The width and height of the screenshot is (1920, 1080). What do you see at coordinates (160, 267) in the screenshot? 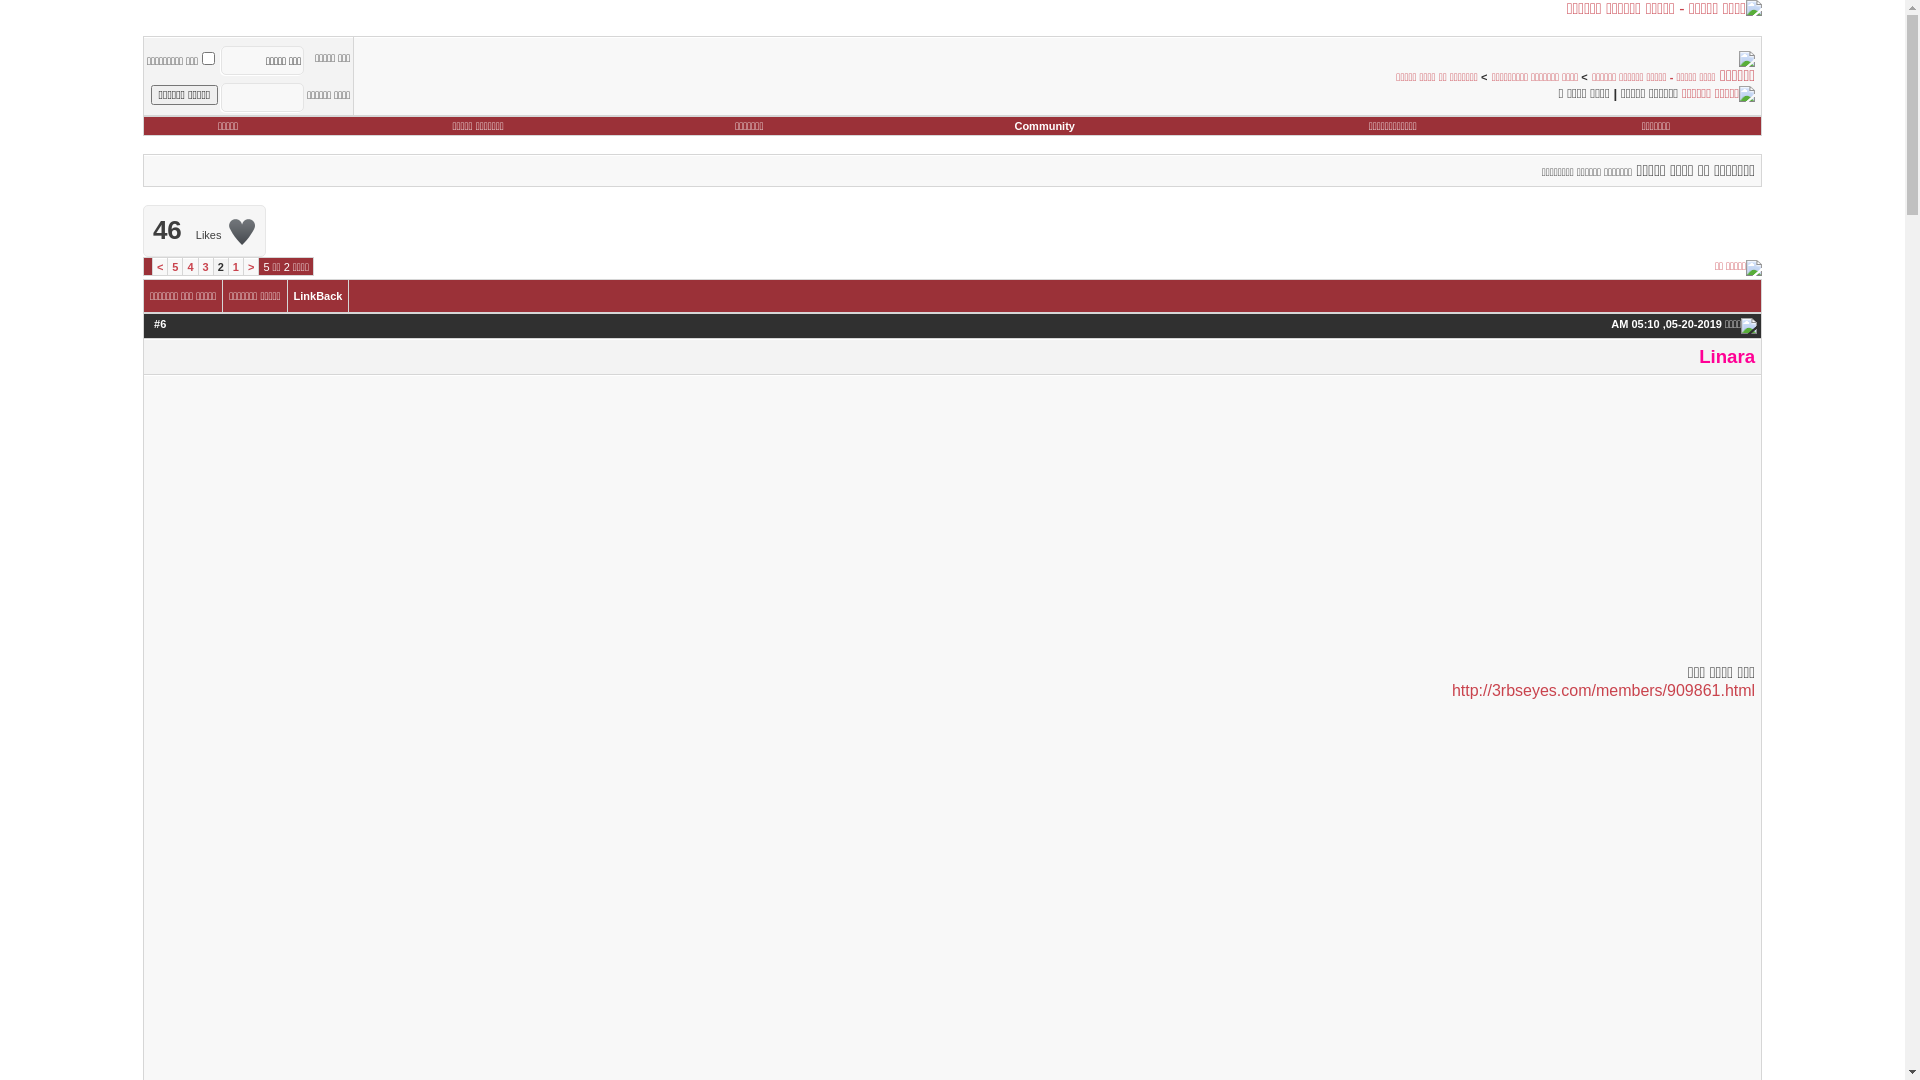
I see `>` at bounding box center [160, 267].